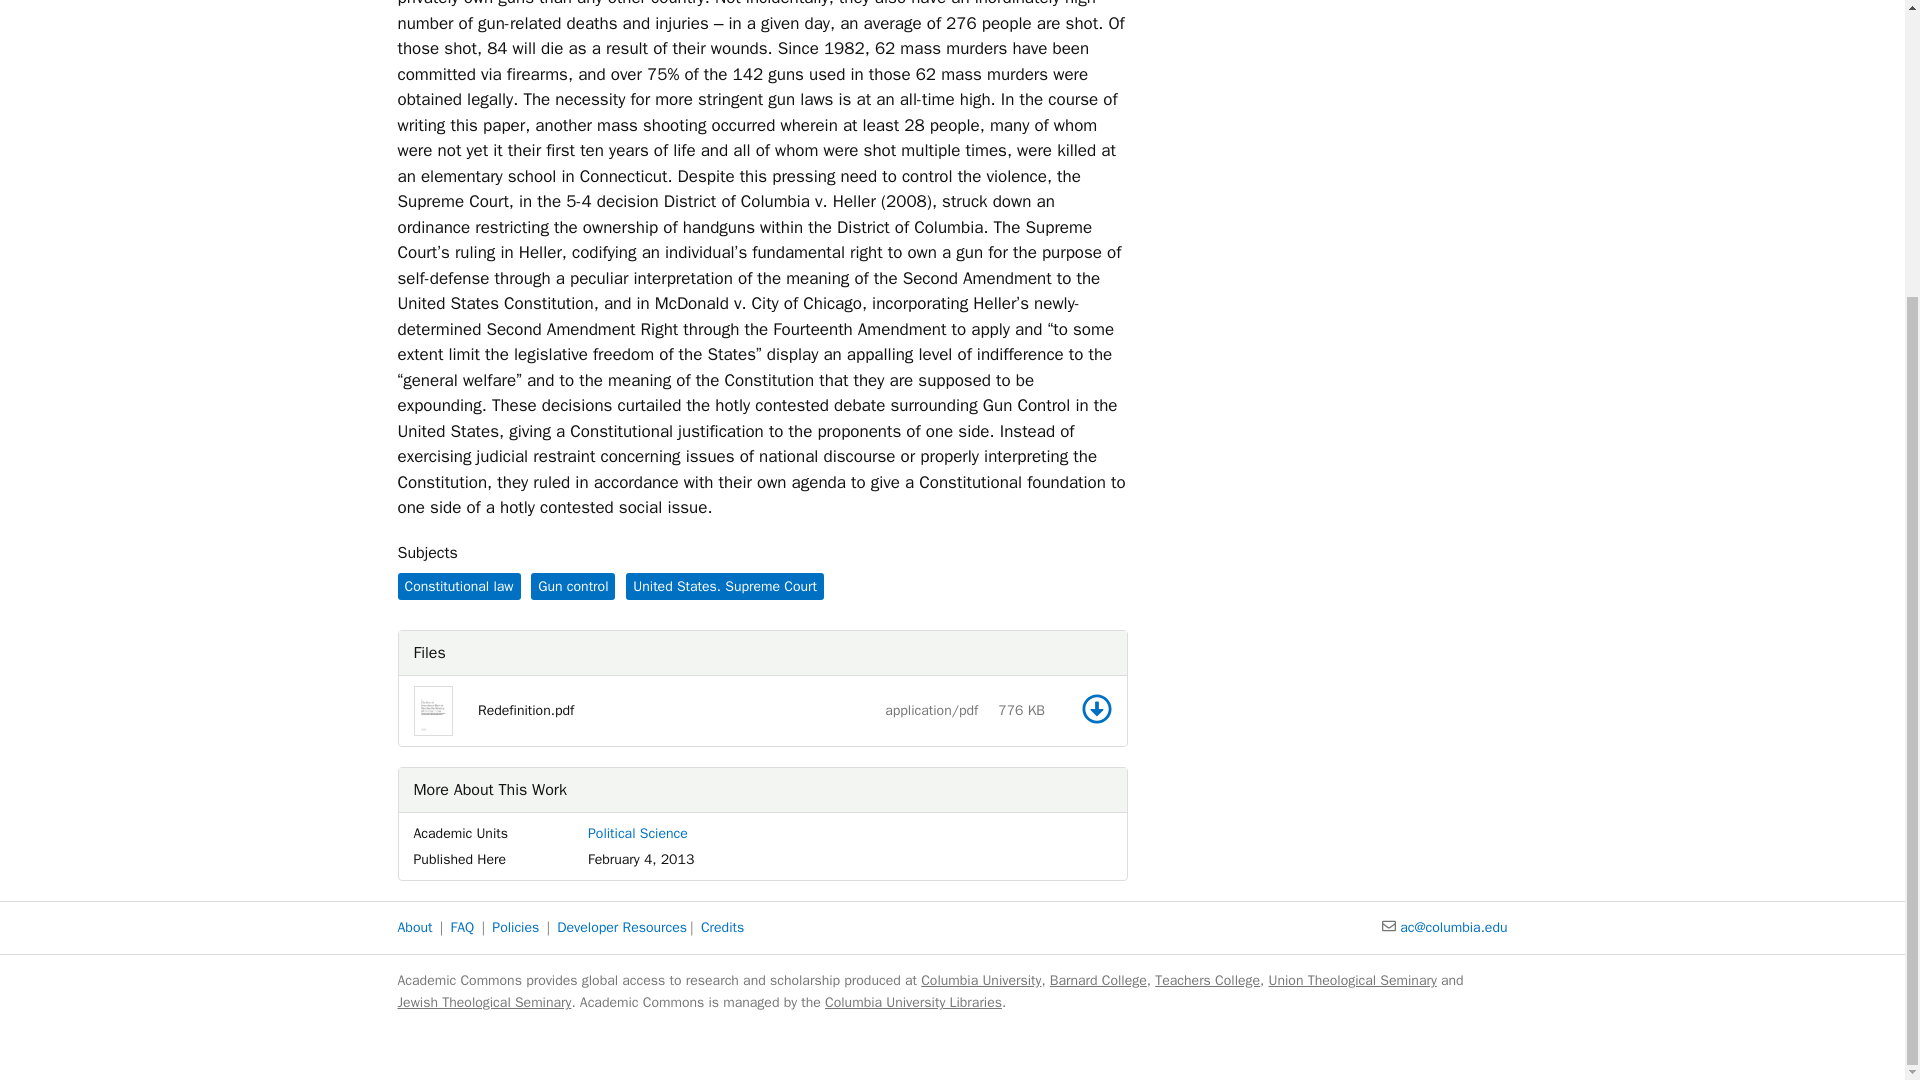 The height and width of the screenshot is (1080, 1920). What do you see at coordinates (1096, 708) in the screenshot?
I see `Download file` at bounding box center [1096, 708].